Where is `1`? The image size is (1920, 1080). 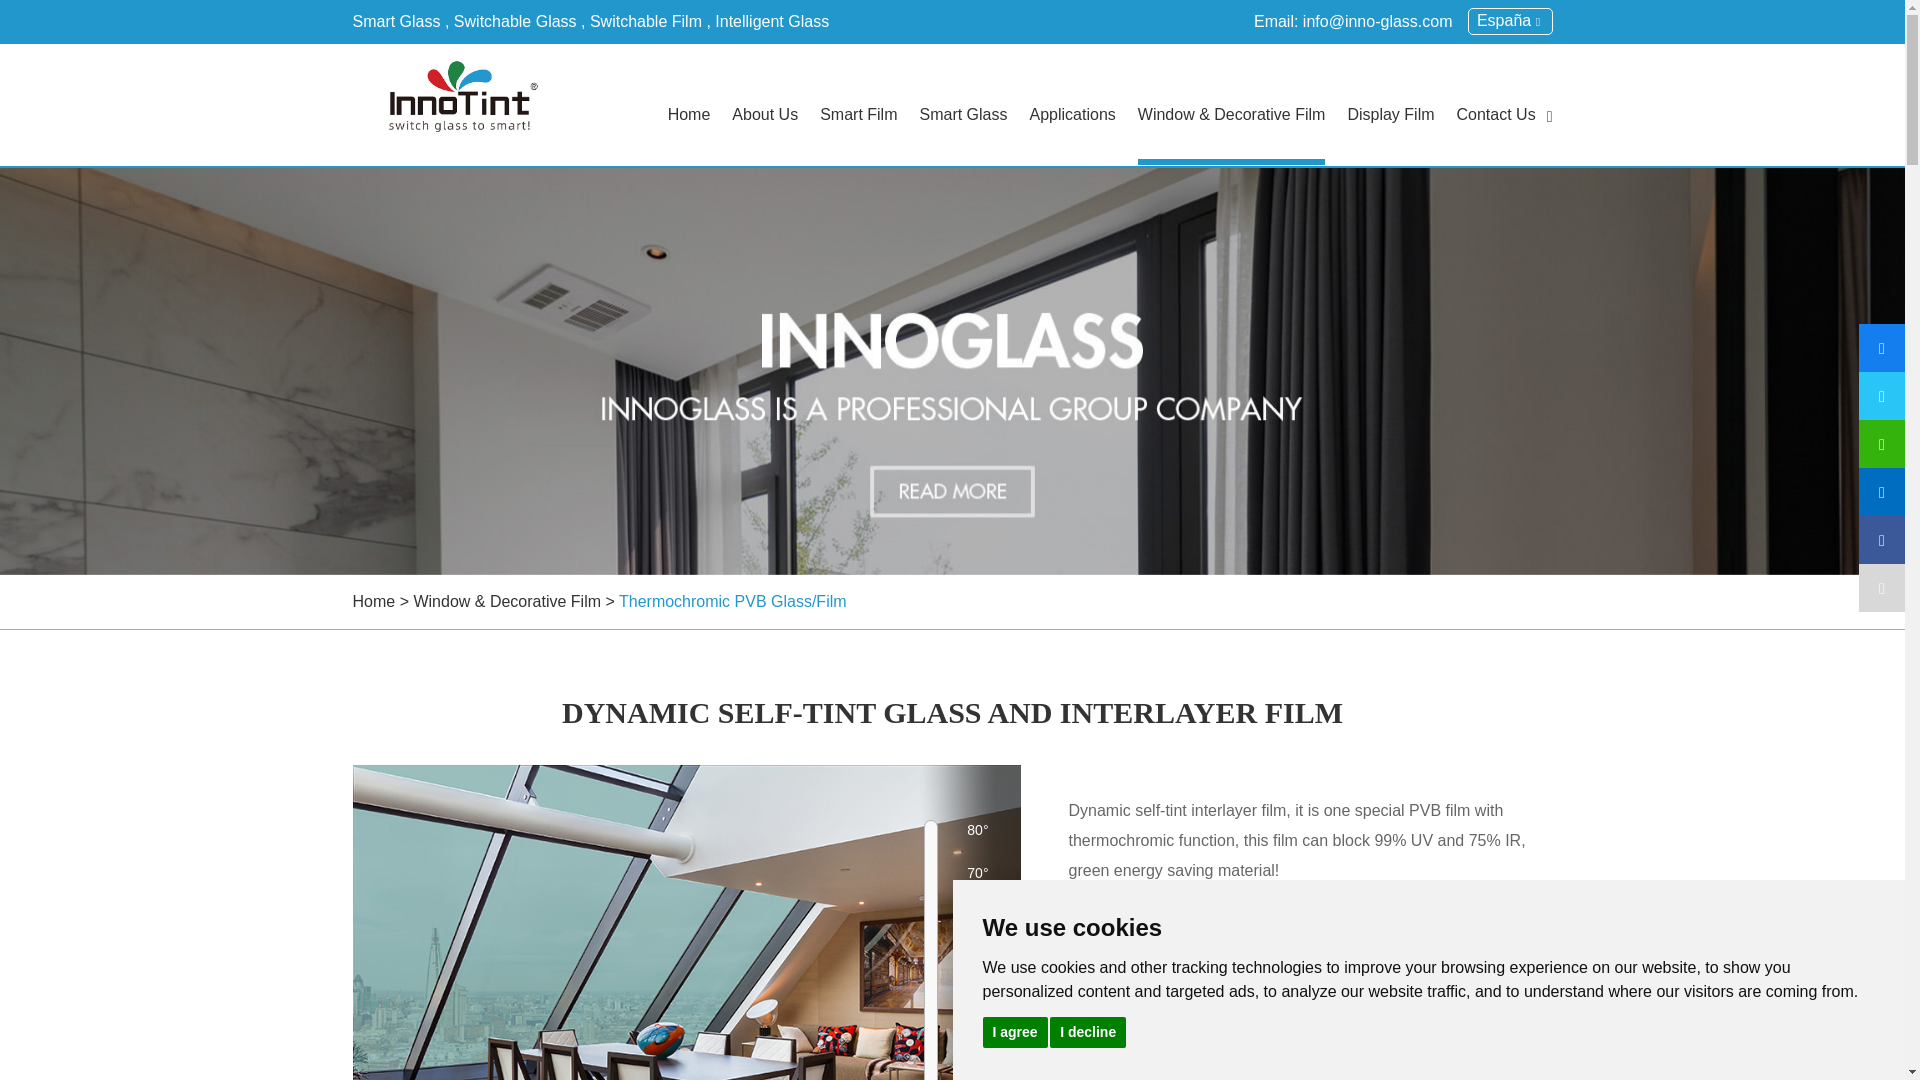
1 is located at coordinates (1084, 826).